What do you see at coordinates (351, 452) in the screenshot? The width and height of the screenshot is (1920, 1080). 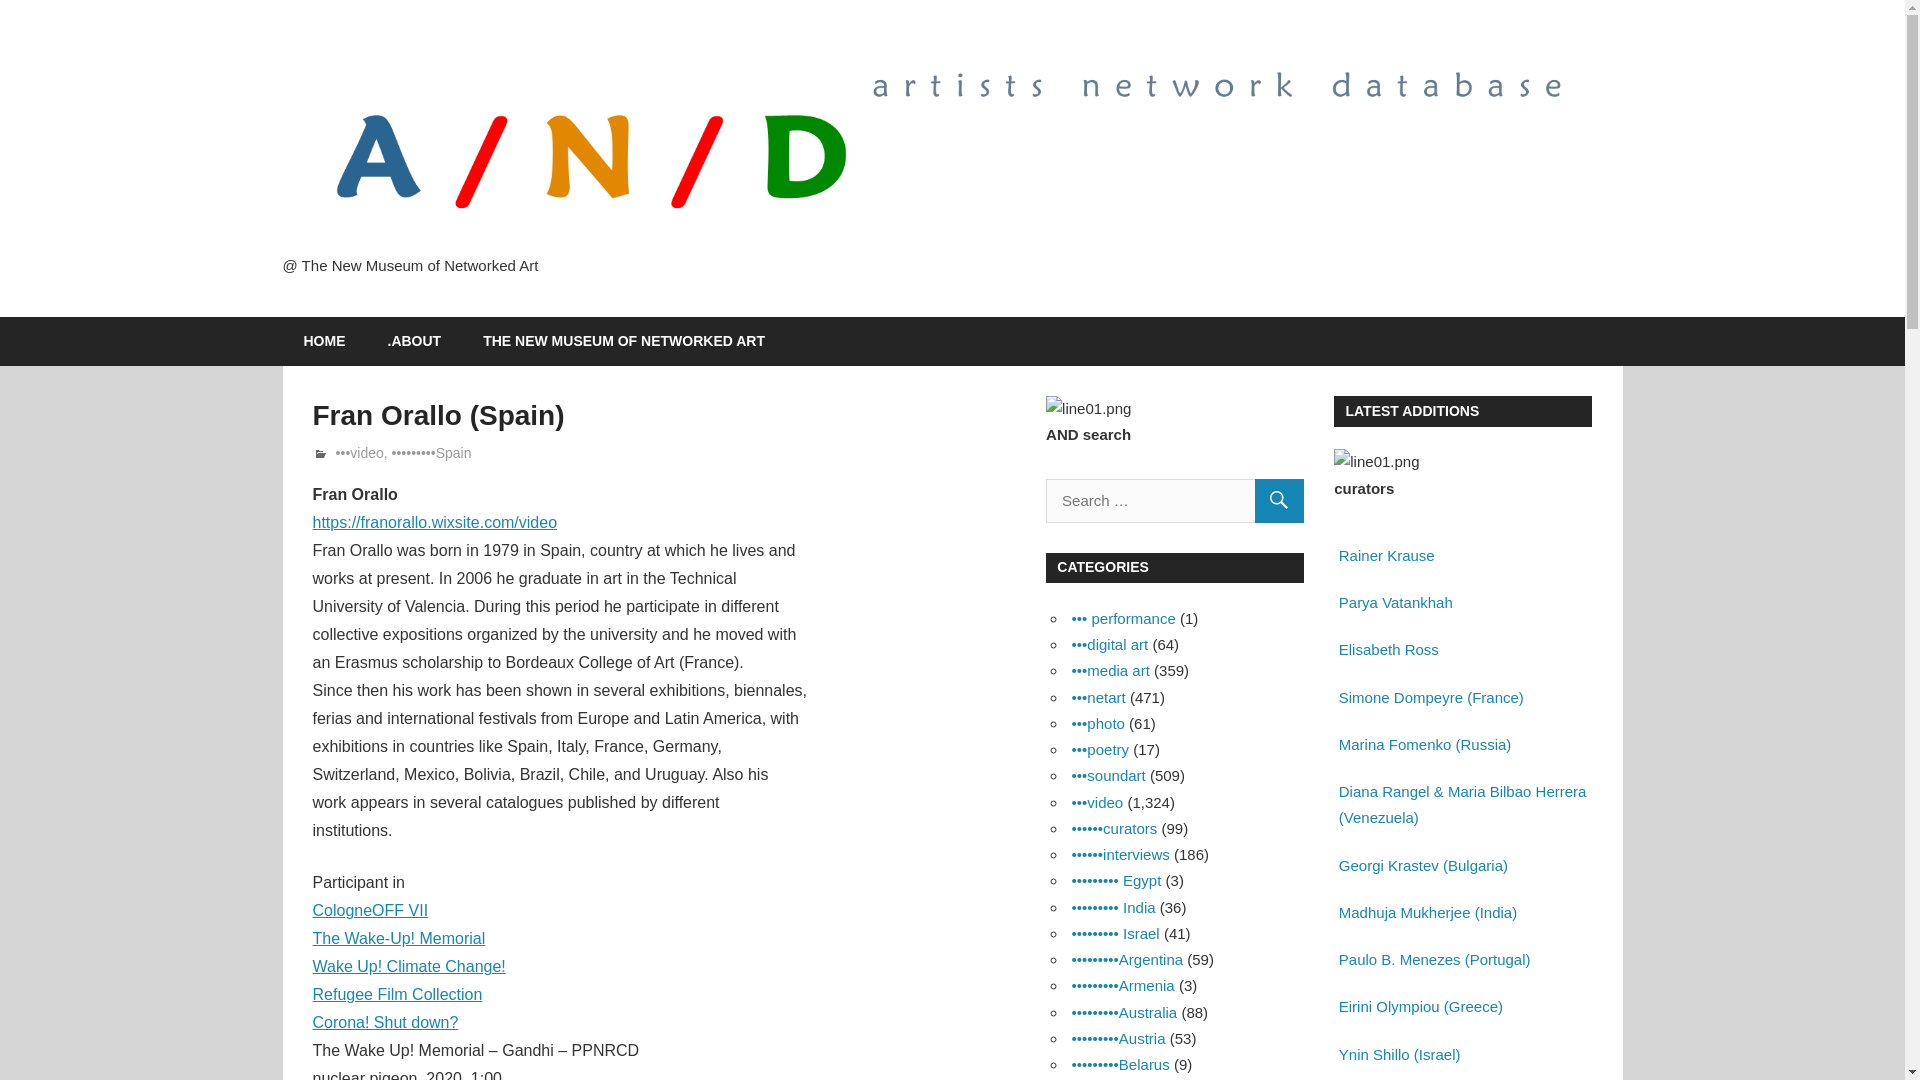 I see `View all posts by infart` at bounding box center [351, 452].